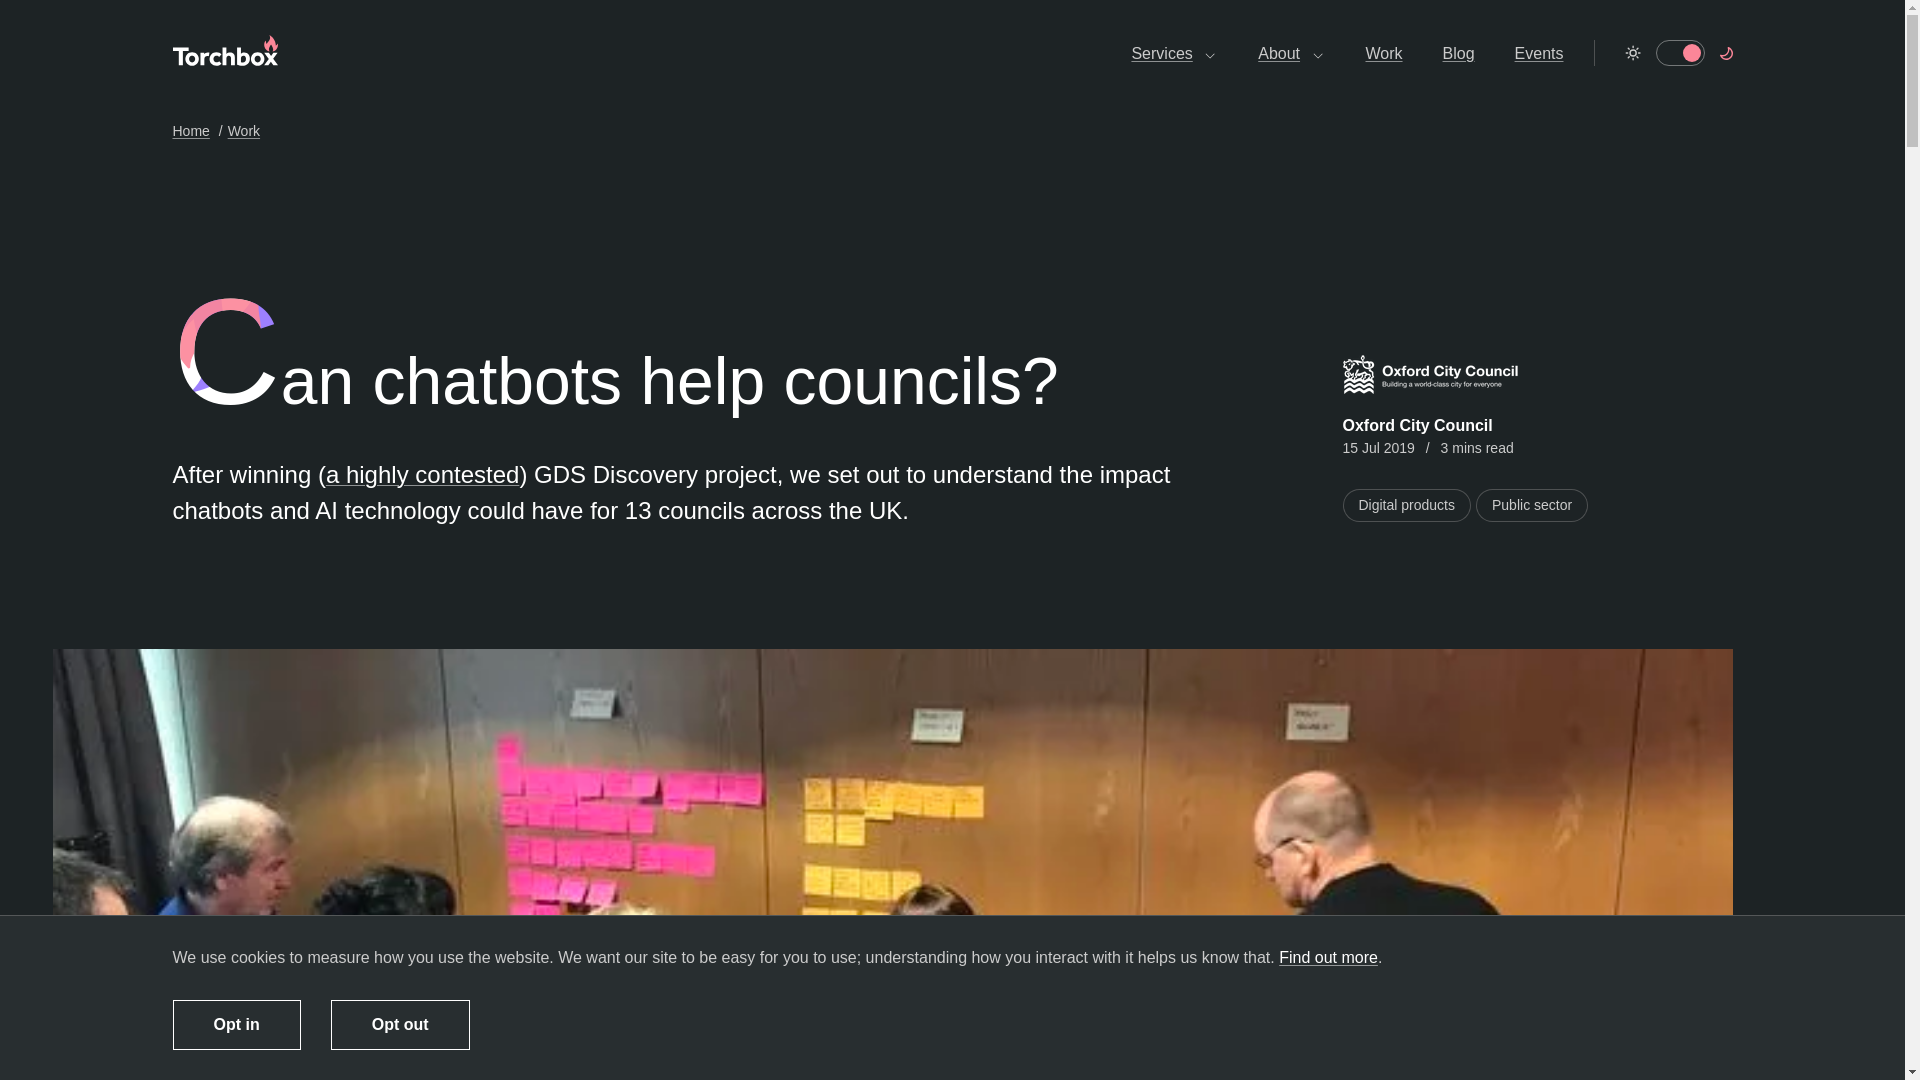 The image size is (1920, 1080). Describe the element at coordinates (1290, 53) in the screenshot. I see `About` at that location.